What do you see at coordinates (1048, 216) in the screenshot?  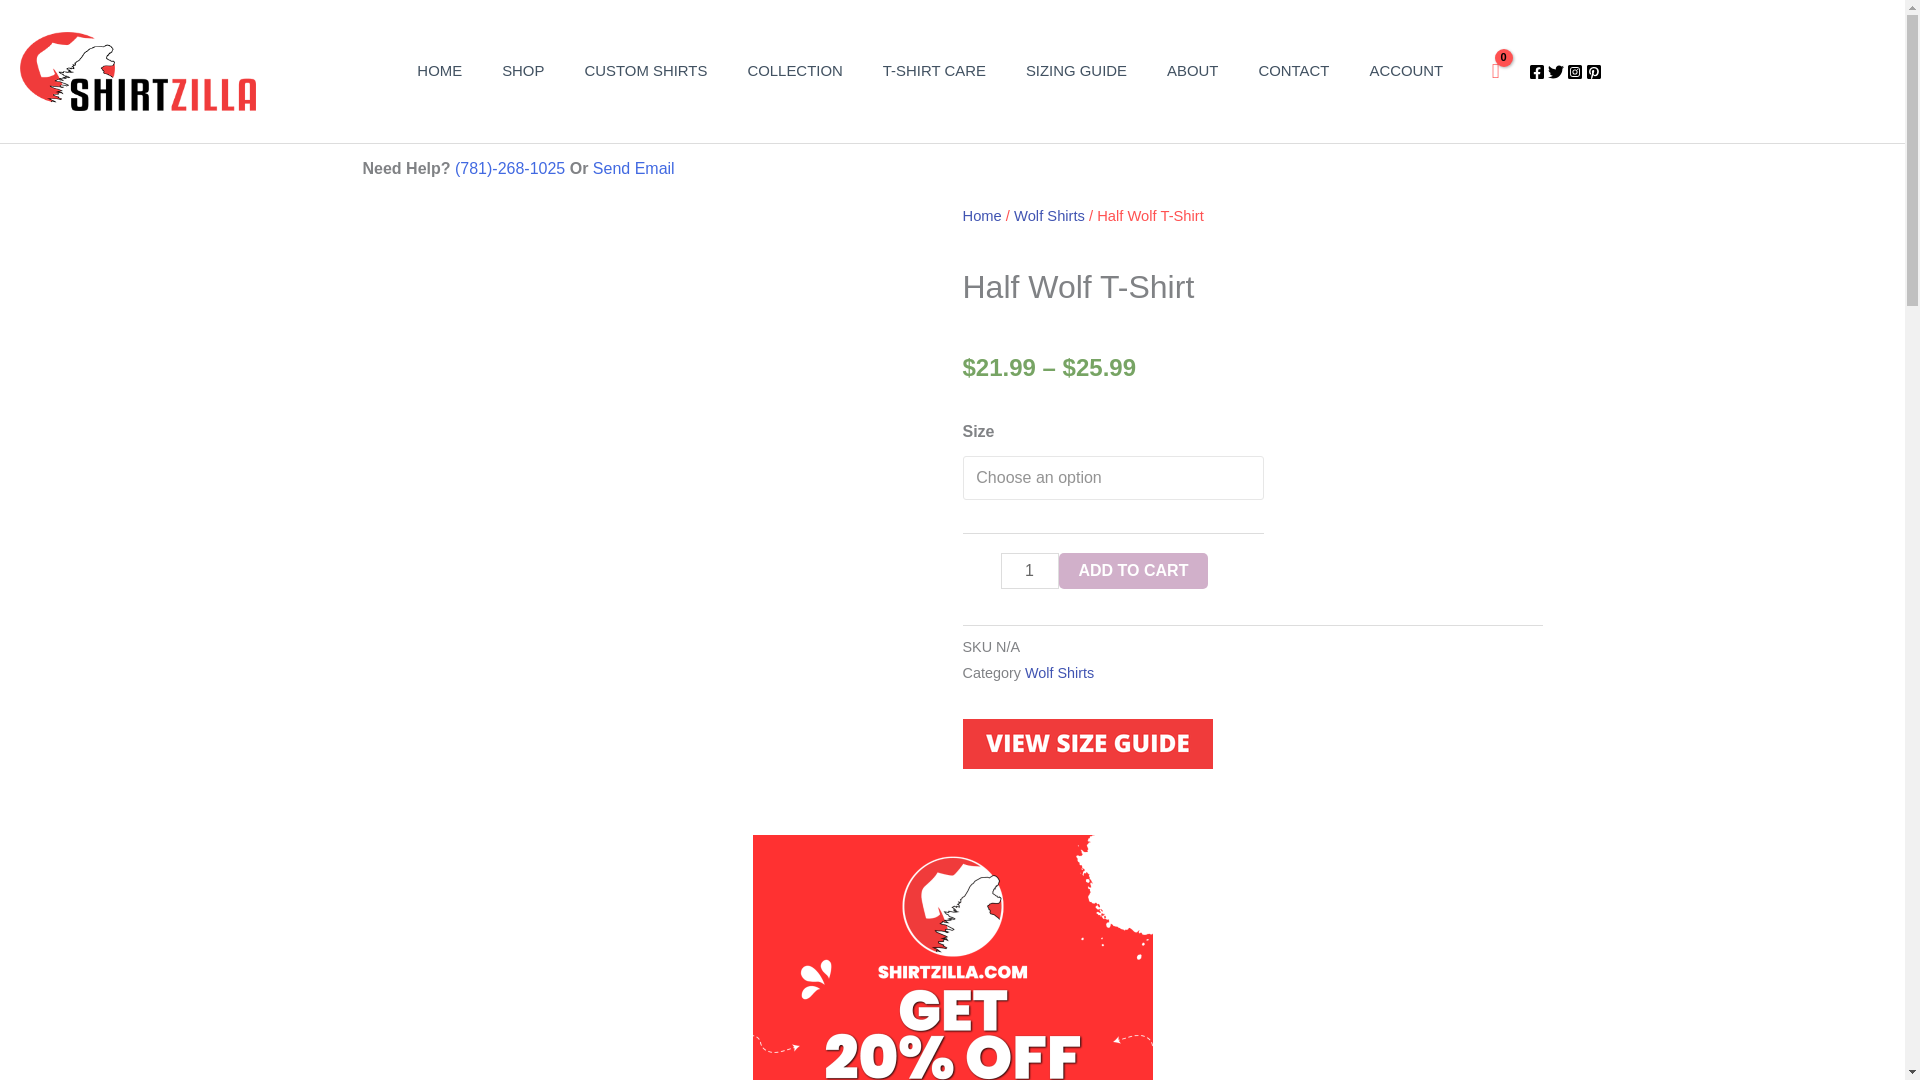 I see `Wolf Shirts` at bounding box center [1048, 216].